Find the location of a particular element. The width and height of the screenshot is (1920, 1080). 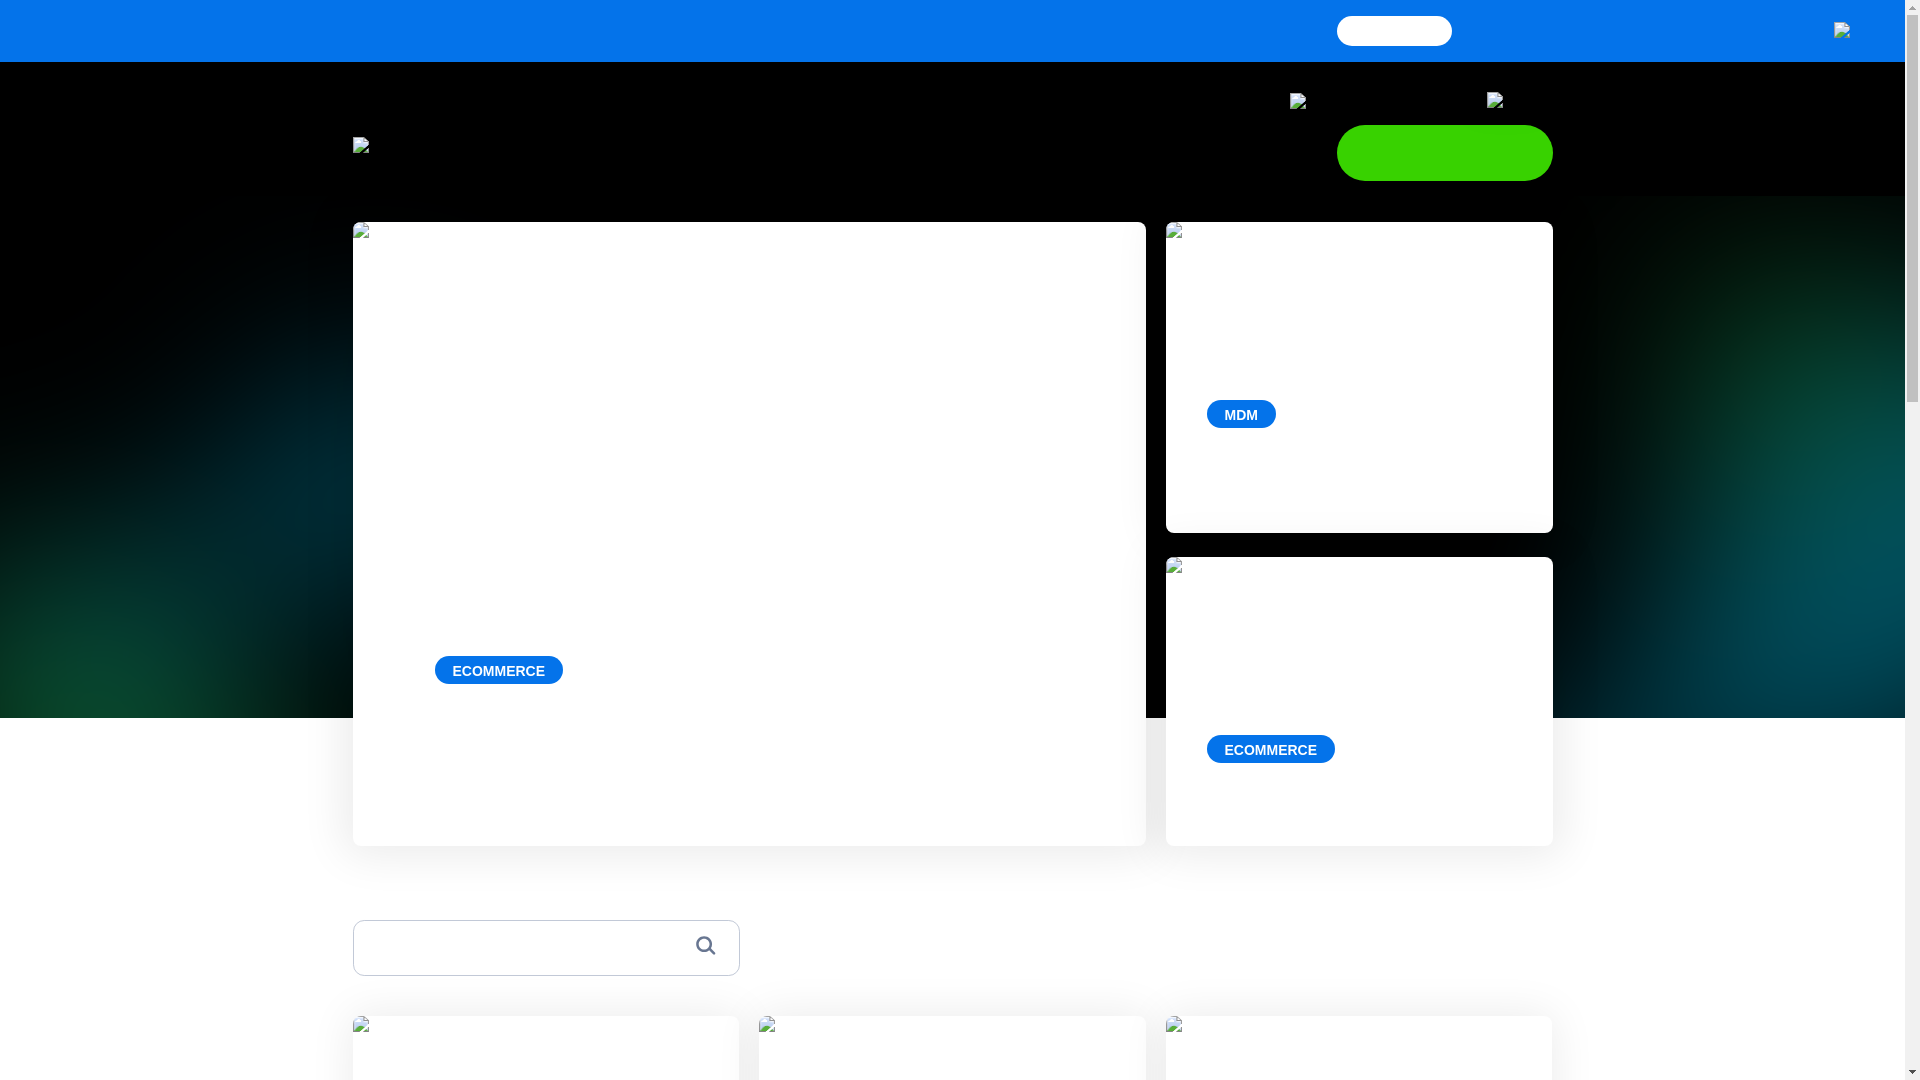

Partners is located at coordinates (1027, 152).